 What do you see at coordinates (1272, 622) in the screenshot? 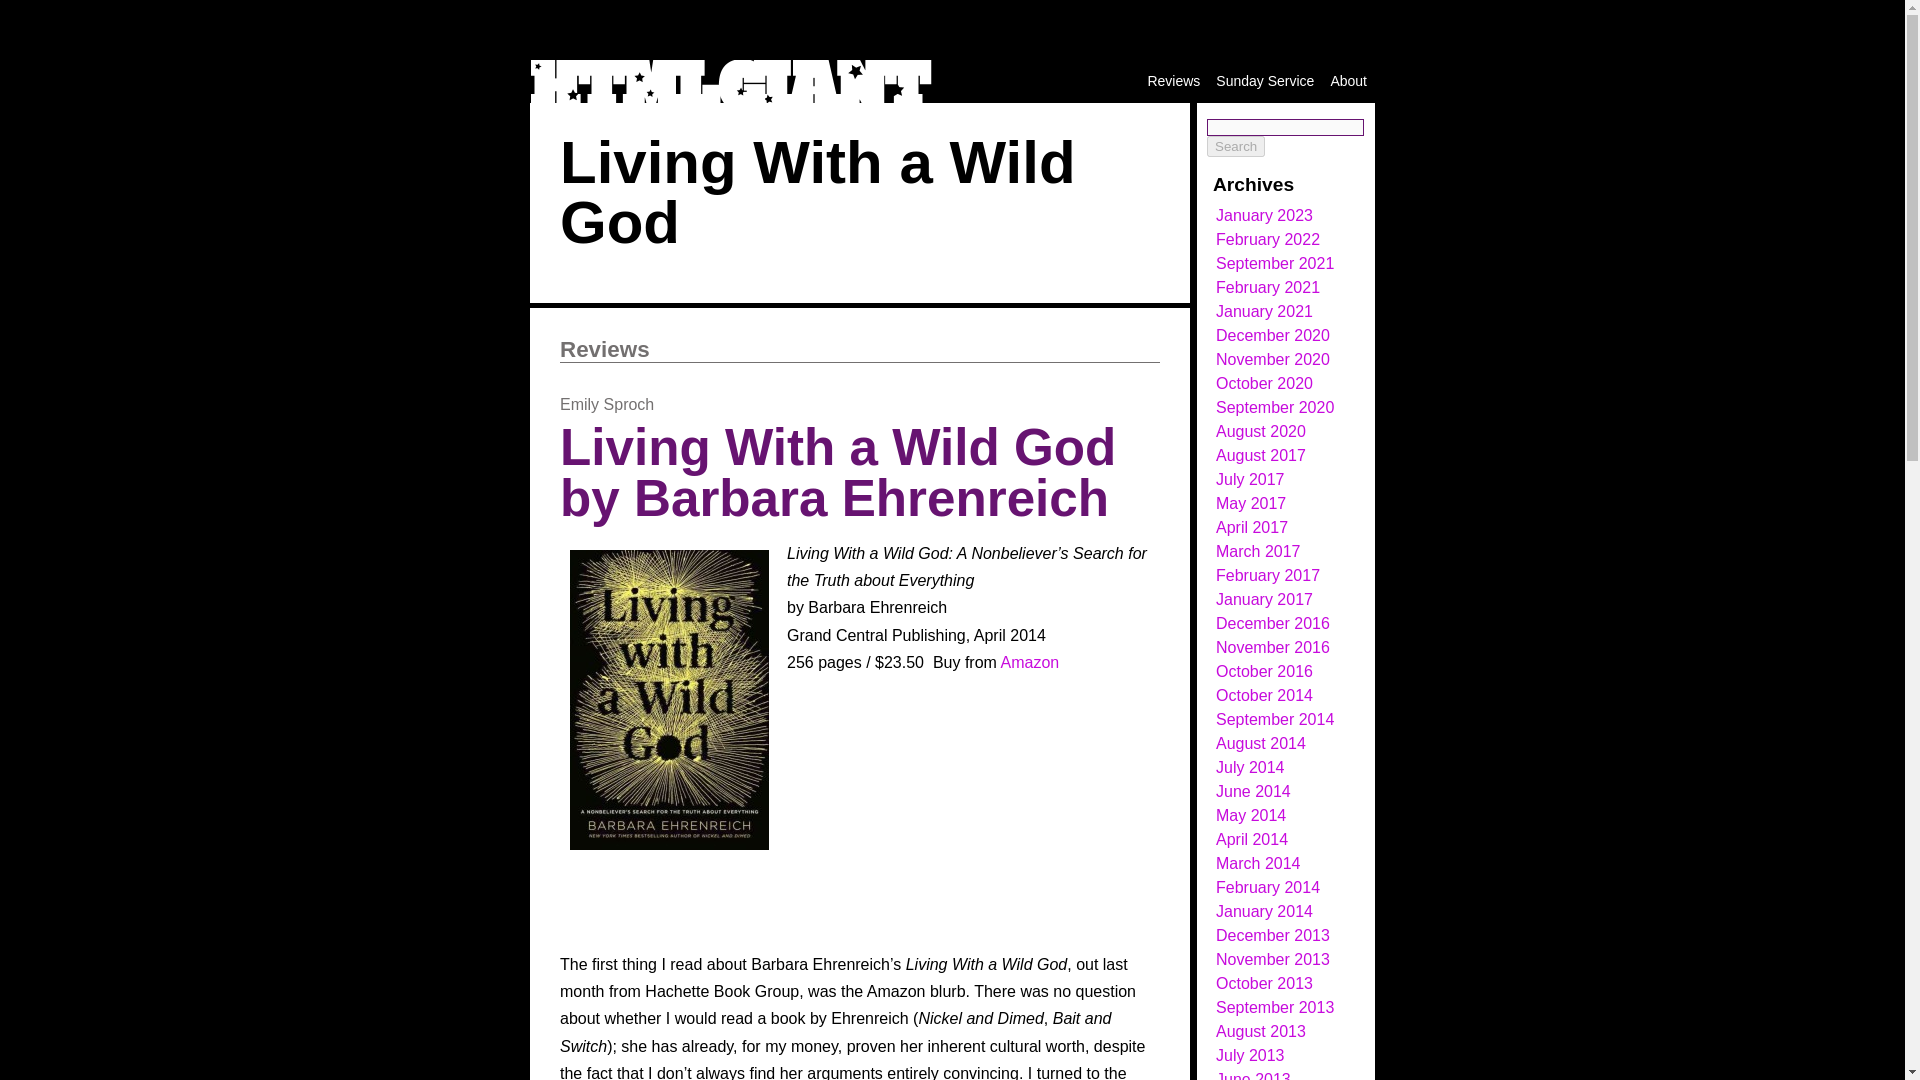
I see `December 2016` at bounding box center [1272, 622].